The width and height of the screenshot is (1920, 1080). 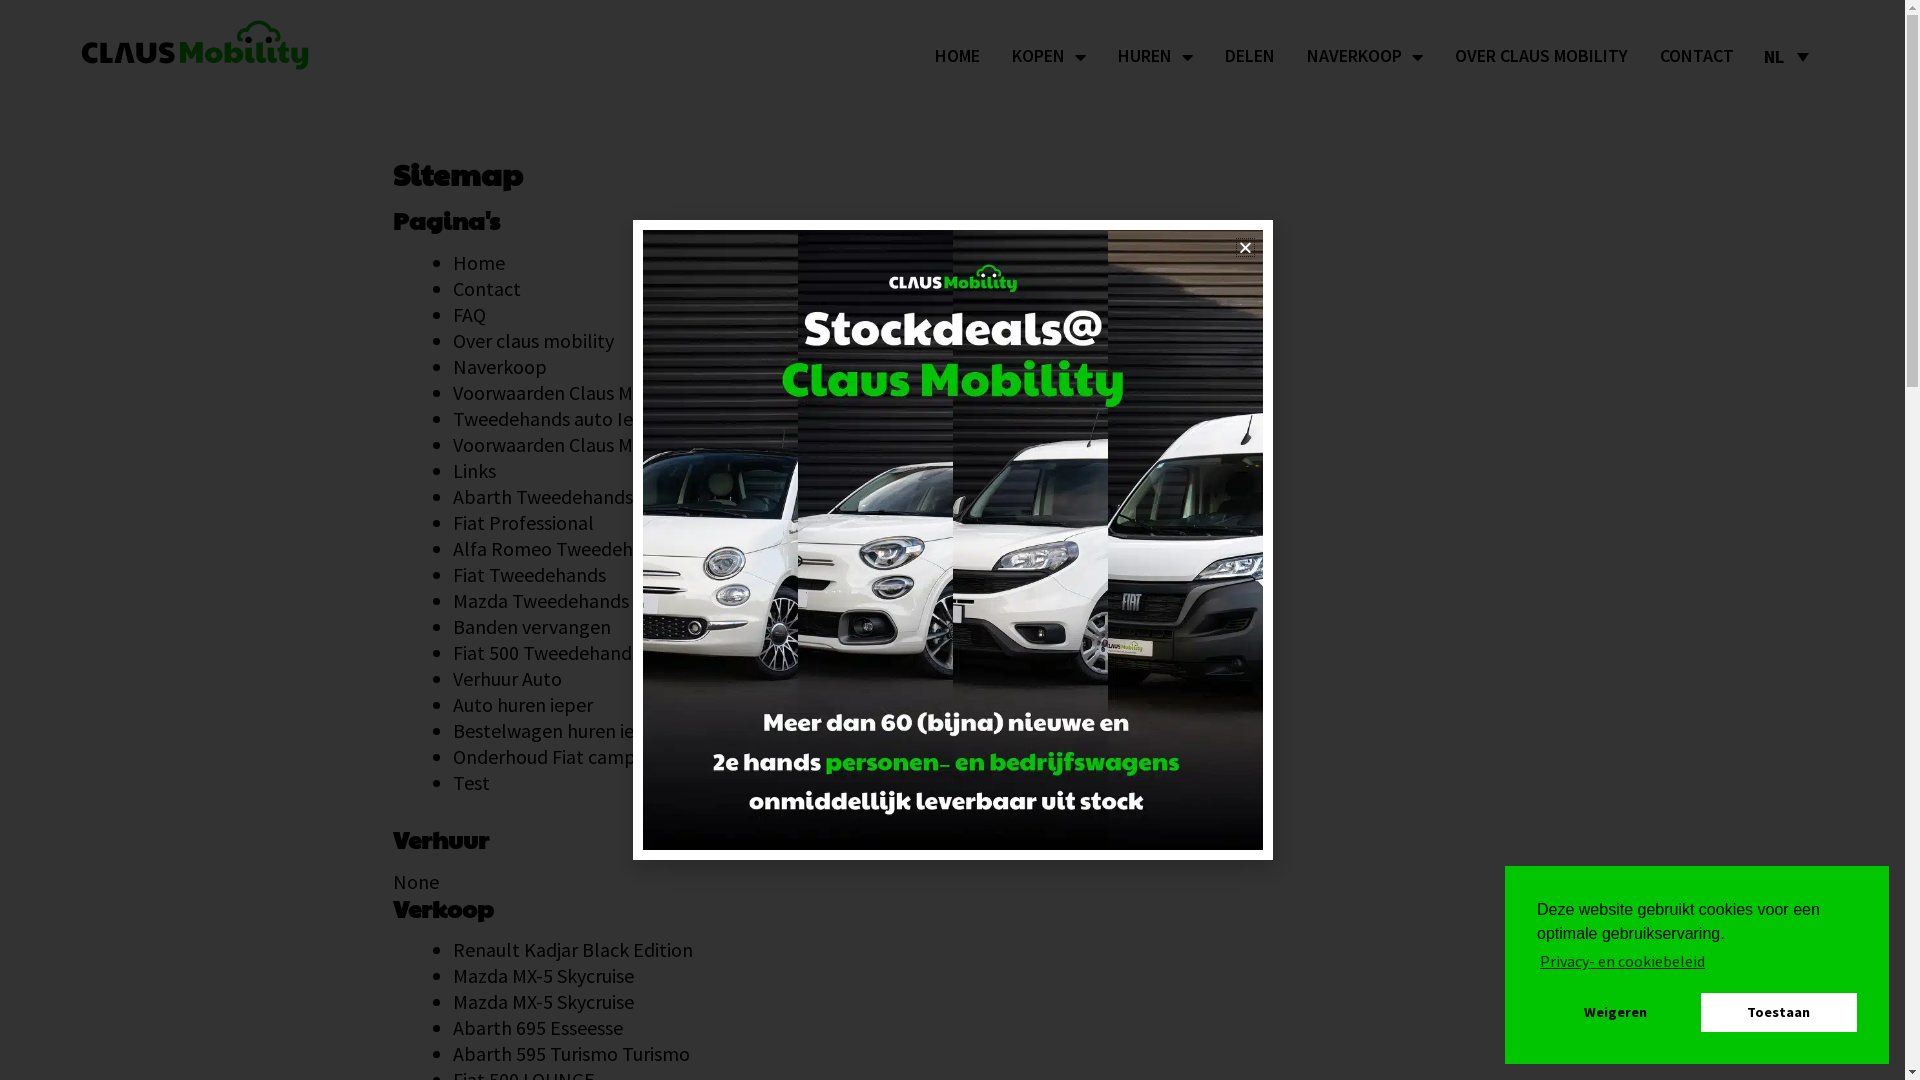 I want to click on Over claus mobility, so click(x=532, y=340).